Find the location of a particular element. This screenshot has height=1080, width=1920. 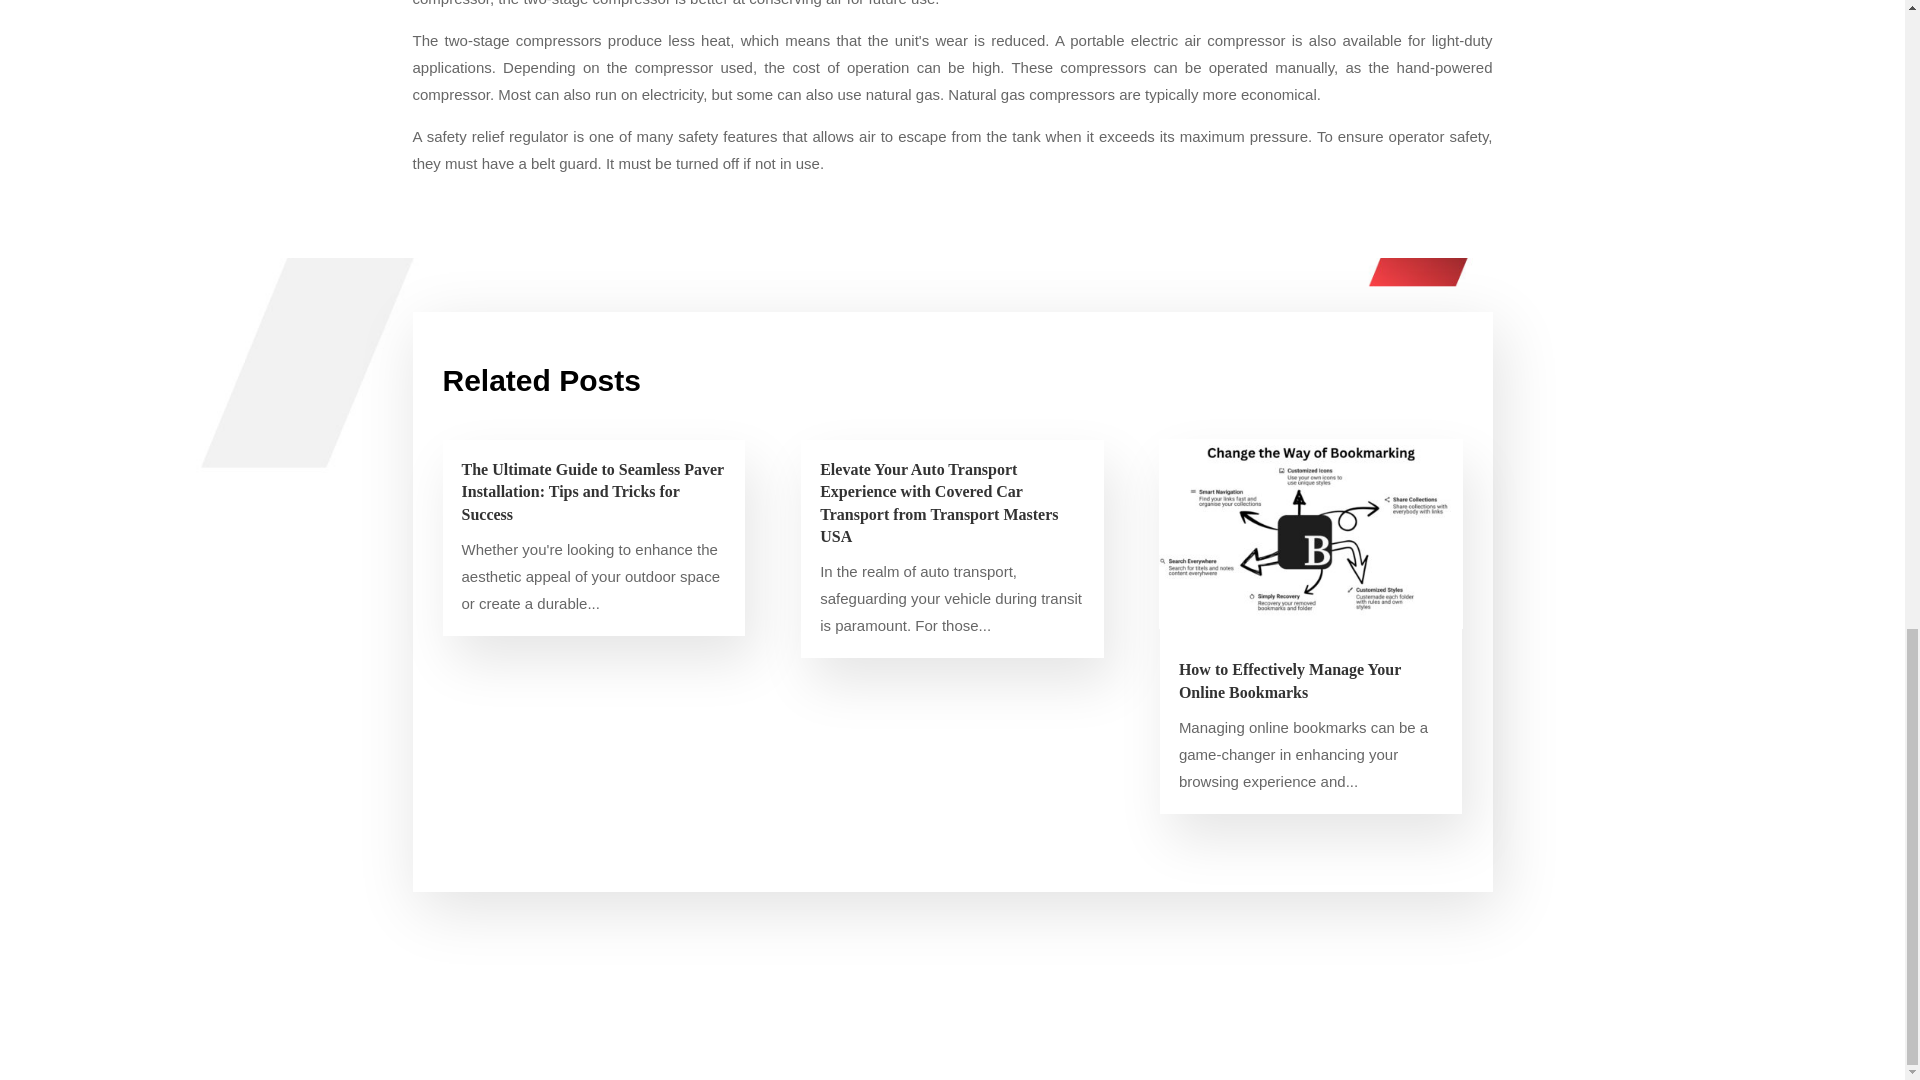

How to Effectively Manage Your Online Bookmarks is located at coordinates (1290, 680).